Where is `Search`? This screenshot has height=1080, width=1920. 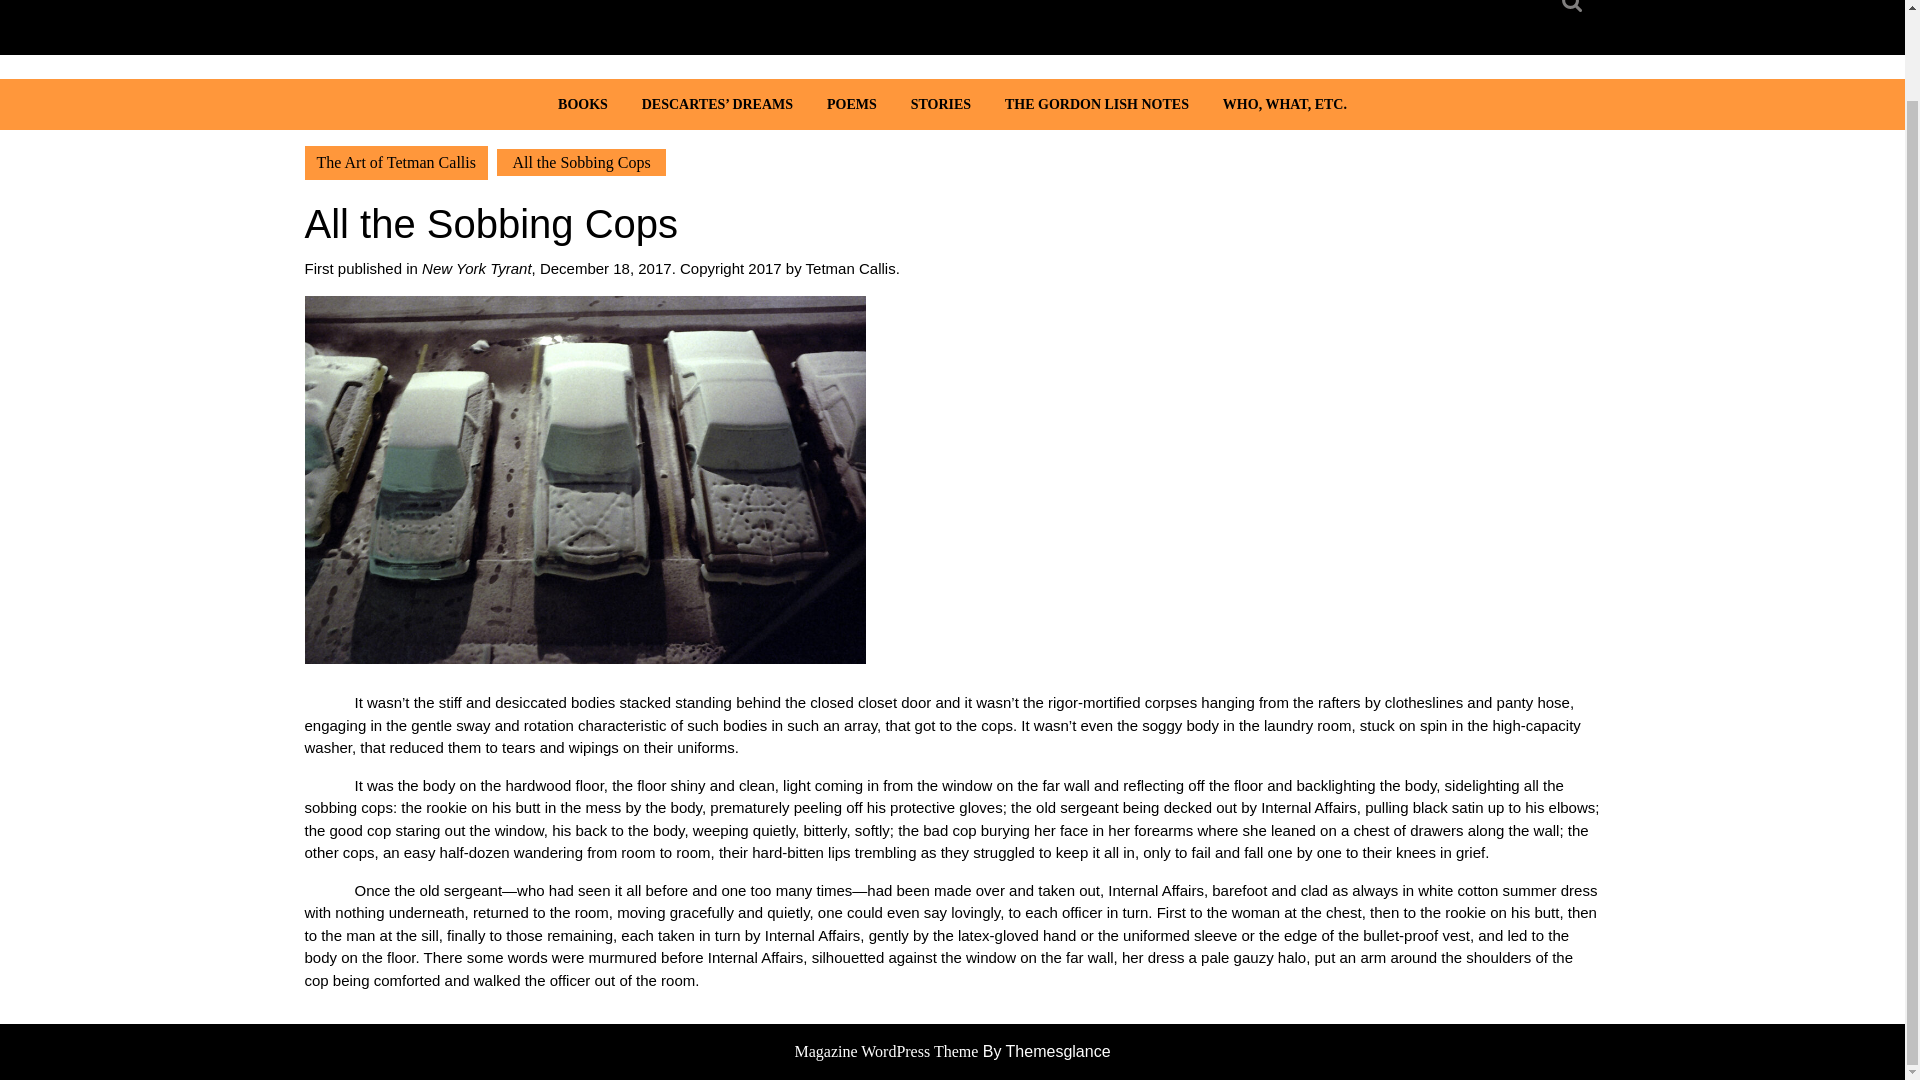
Search is located at coordinates (1574, 12).